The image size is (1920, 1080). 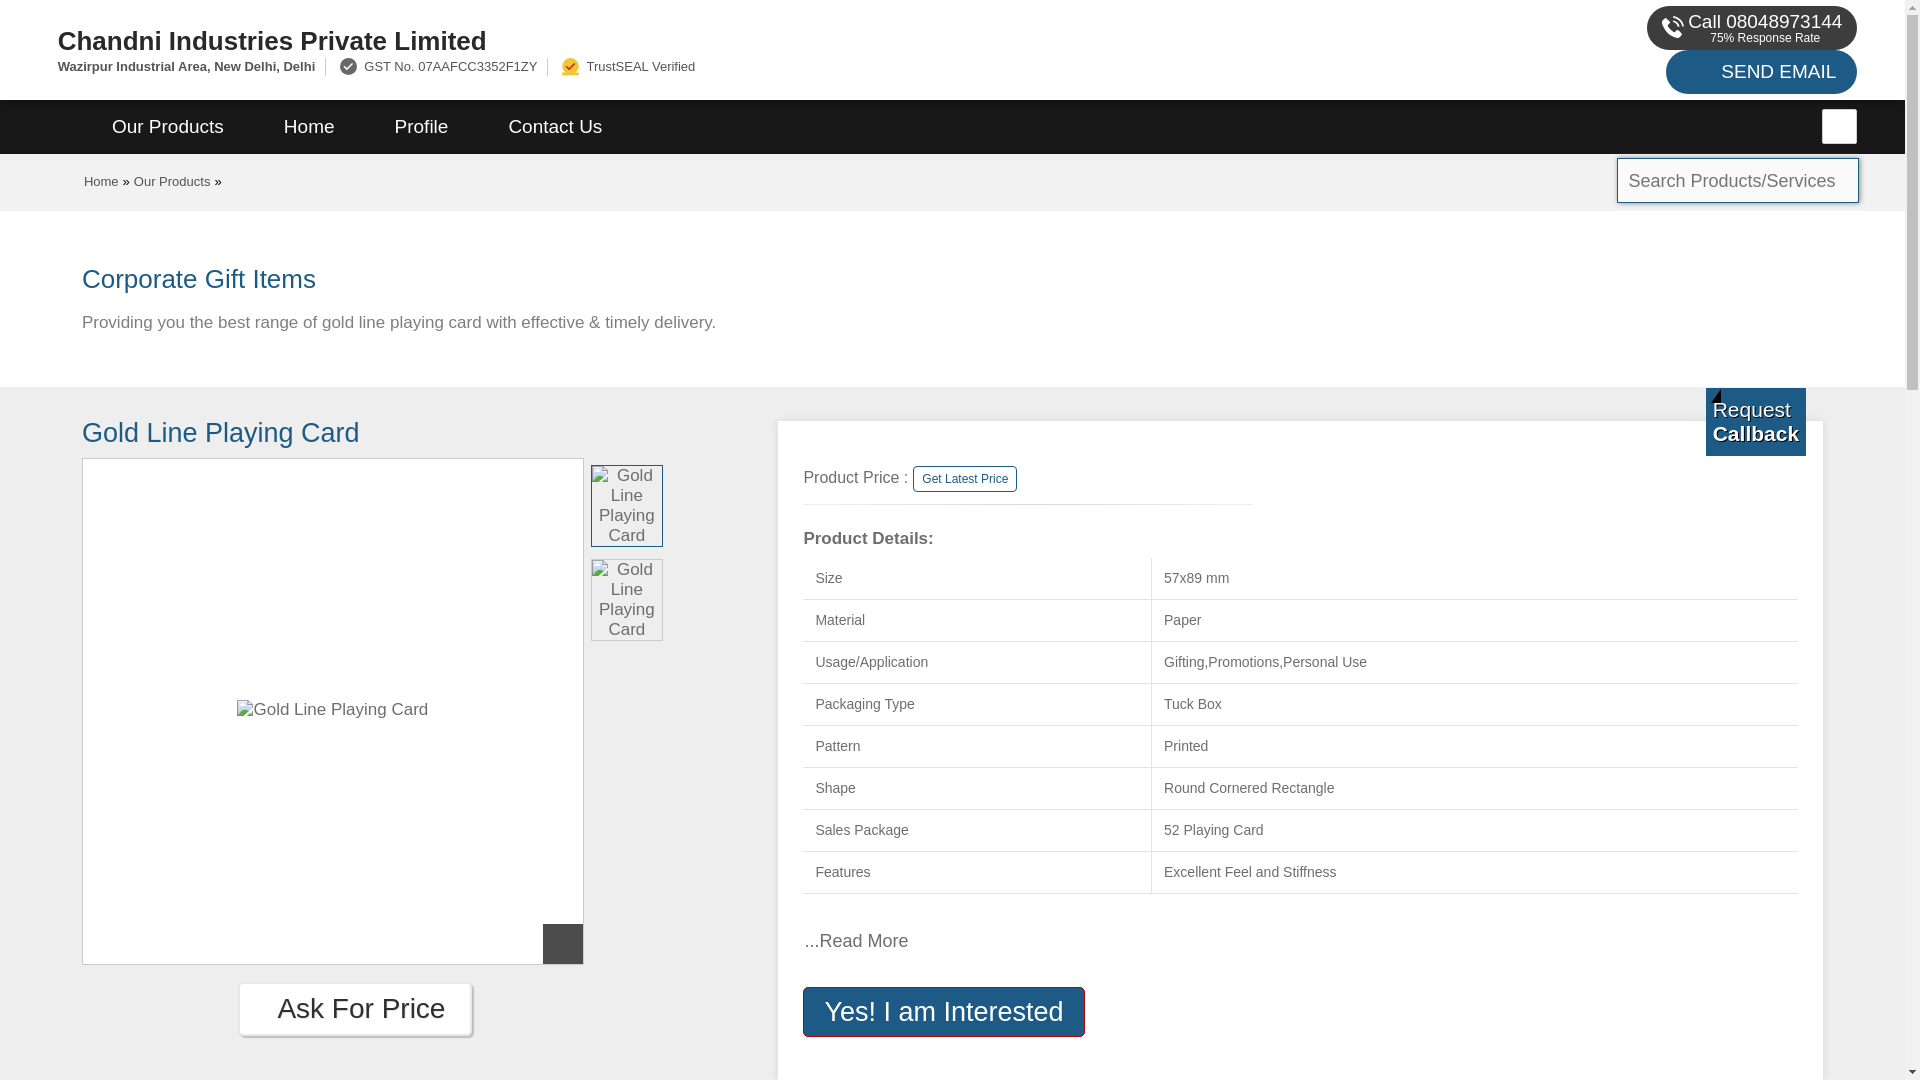 I want to click on Our Products, so click(x=172, y=181).